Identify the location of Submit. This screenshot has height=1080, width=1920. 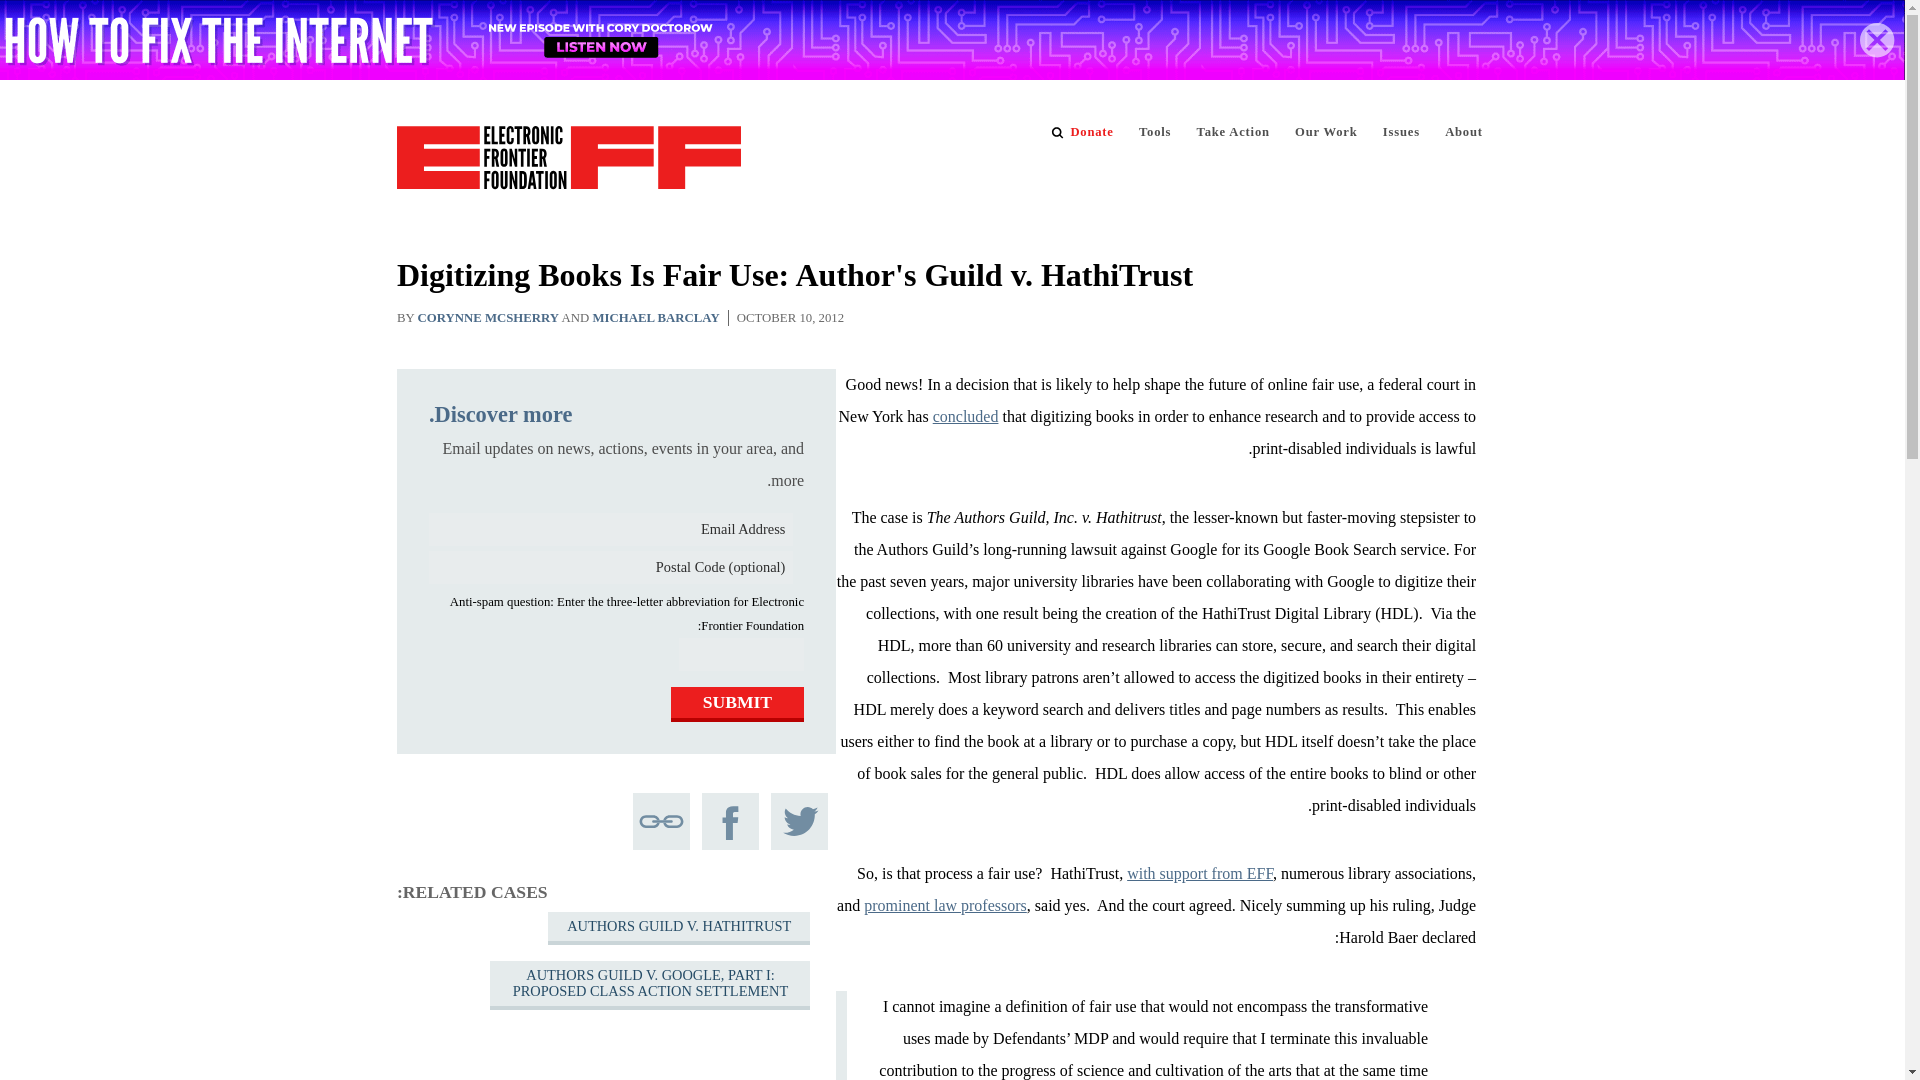
(737, 704).